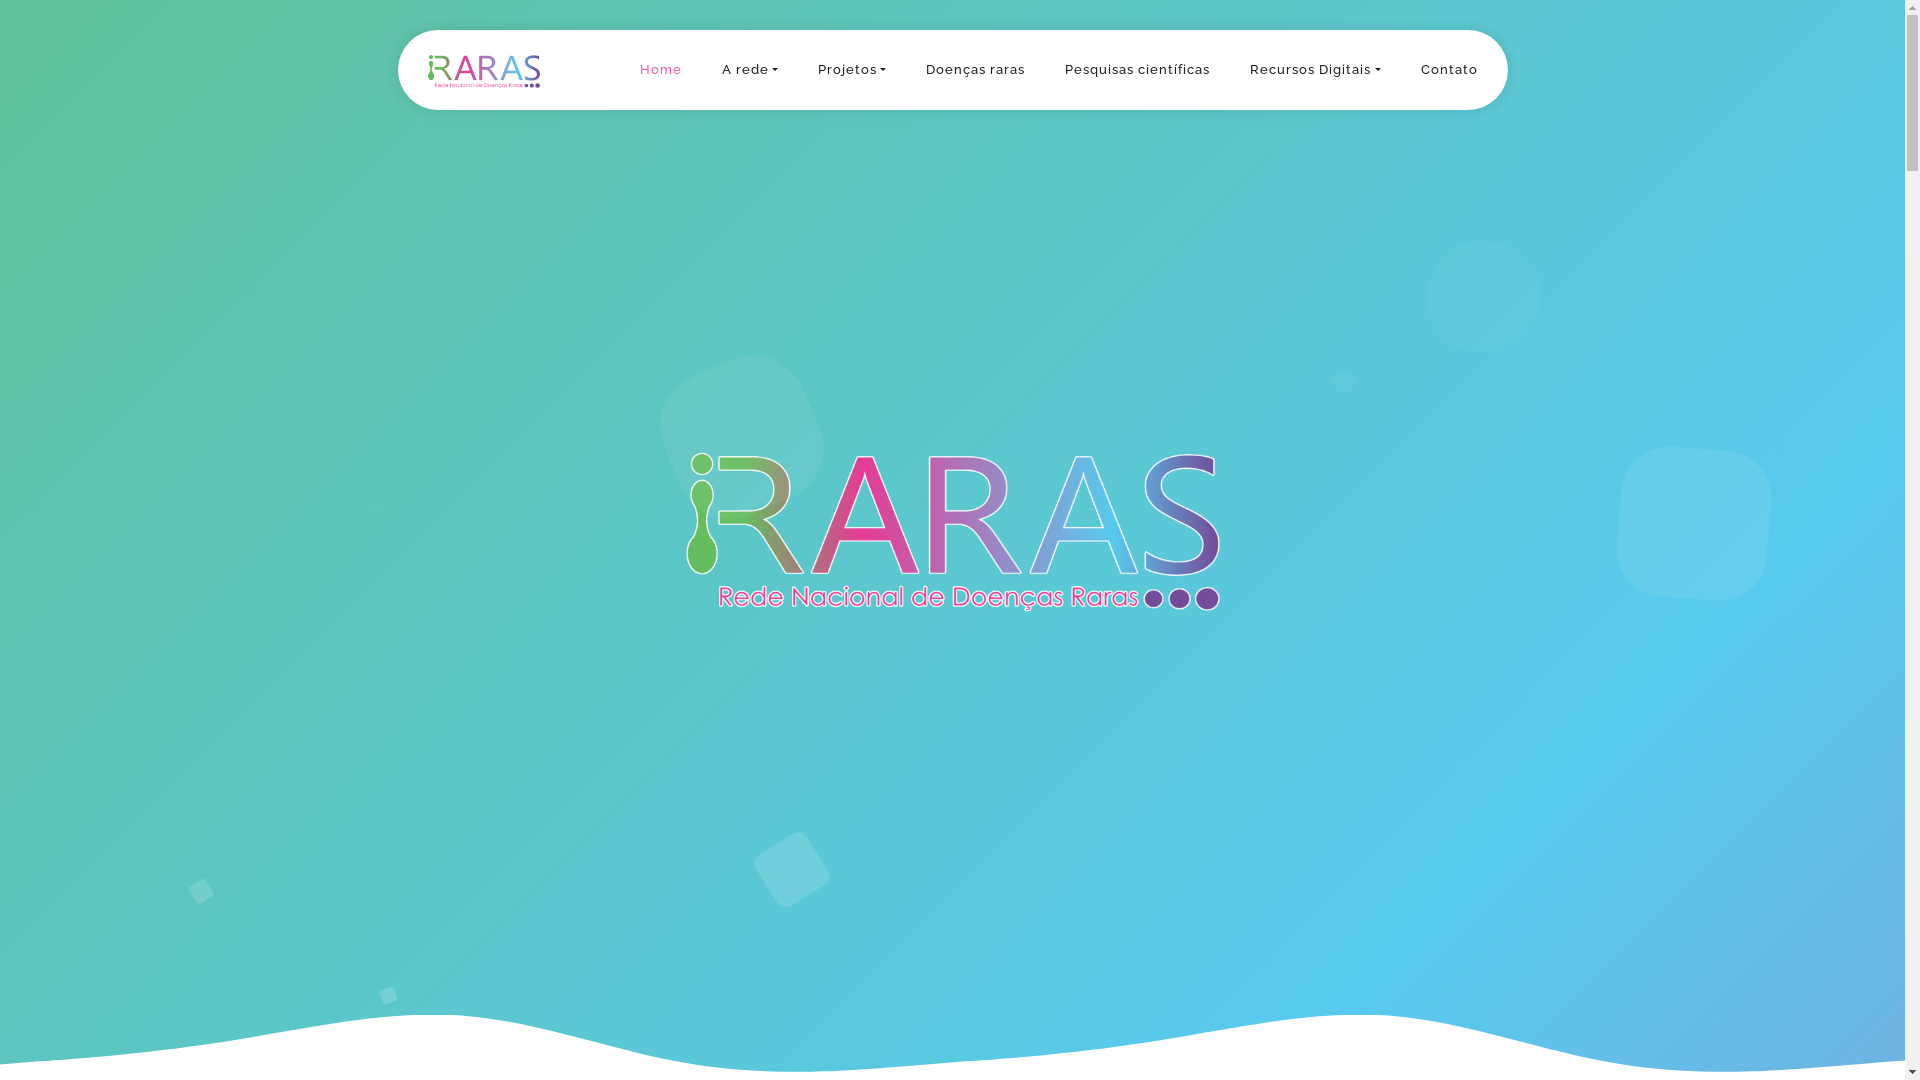 This screenshot has height=1080, width=1920. I want to click on Projetos, so click(852, 70).